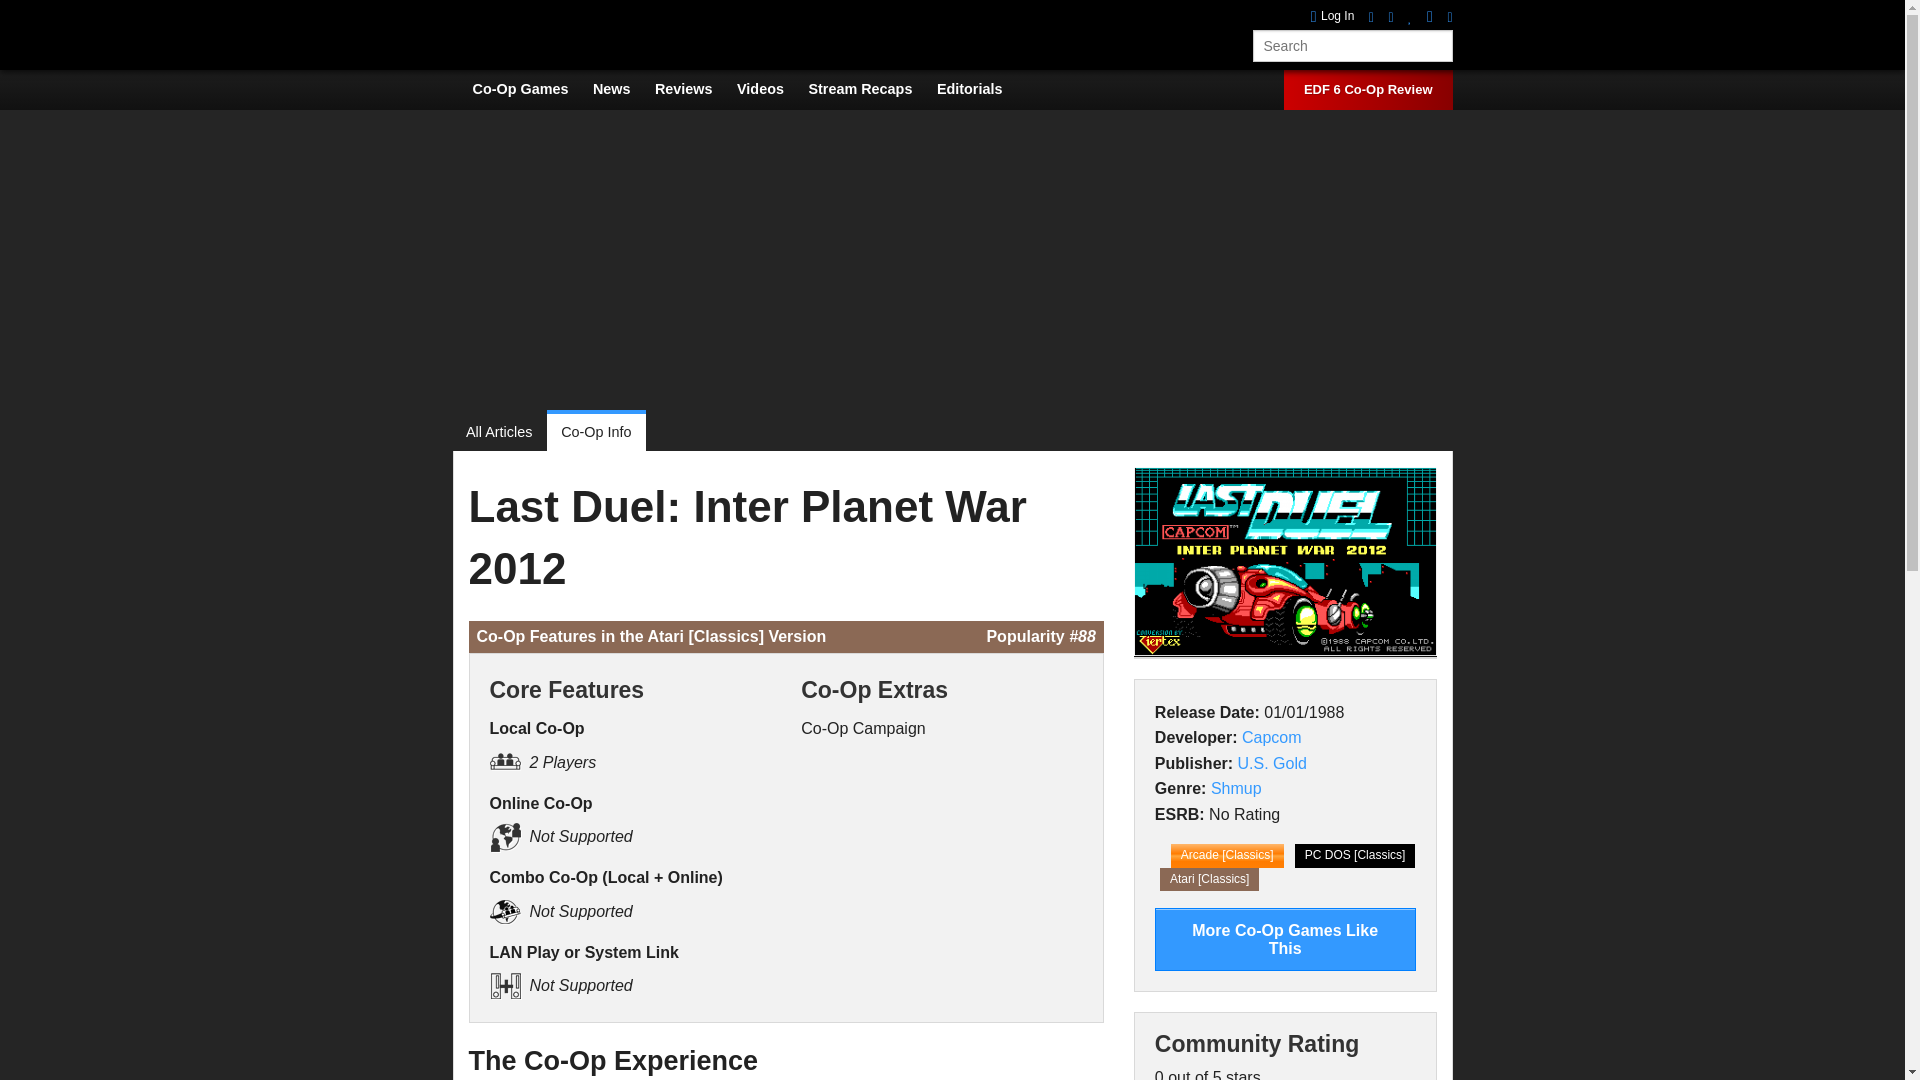 This screenshot has width=1920, height=1080. I want to click on  Log In, so click(1333, 16).